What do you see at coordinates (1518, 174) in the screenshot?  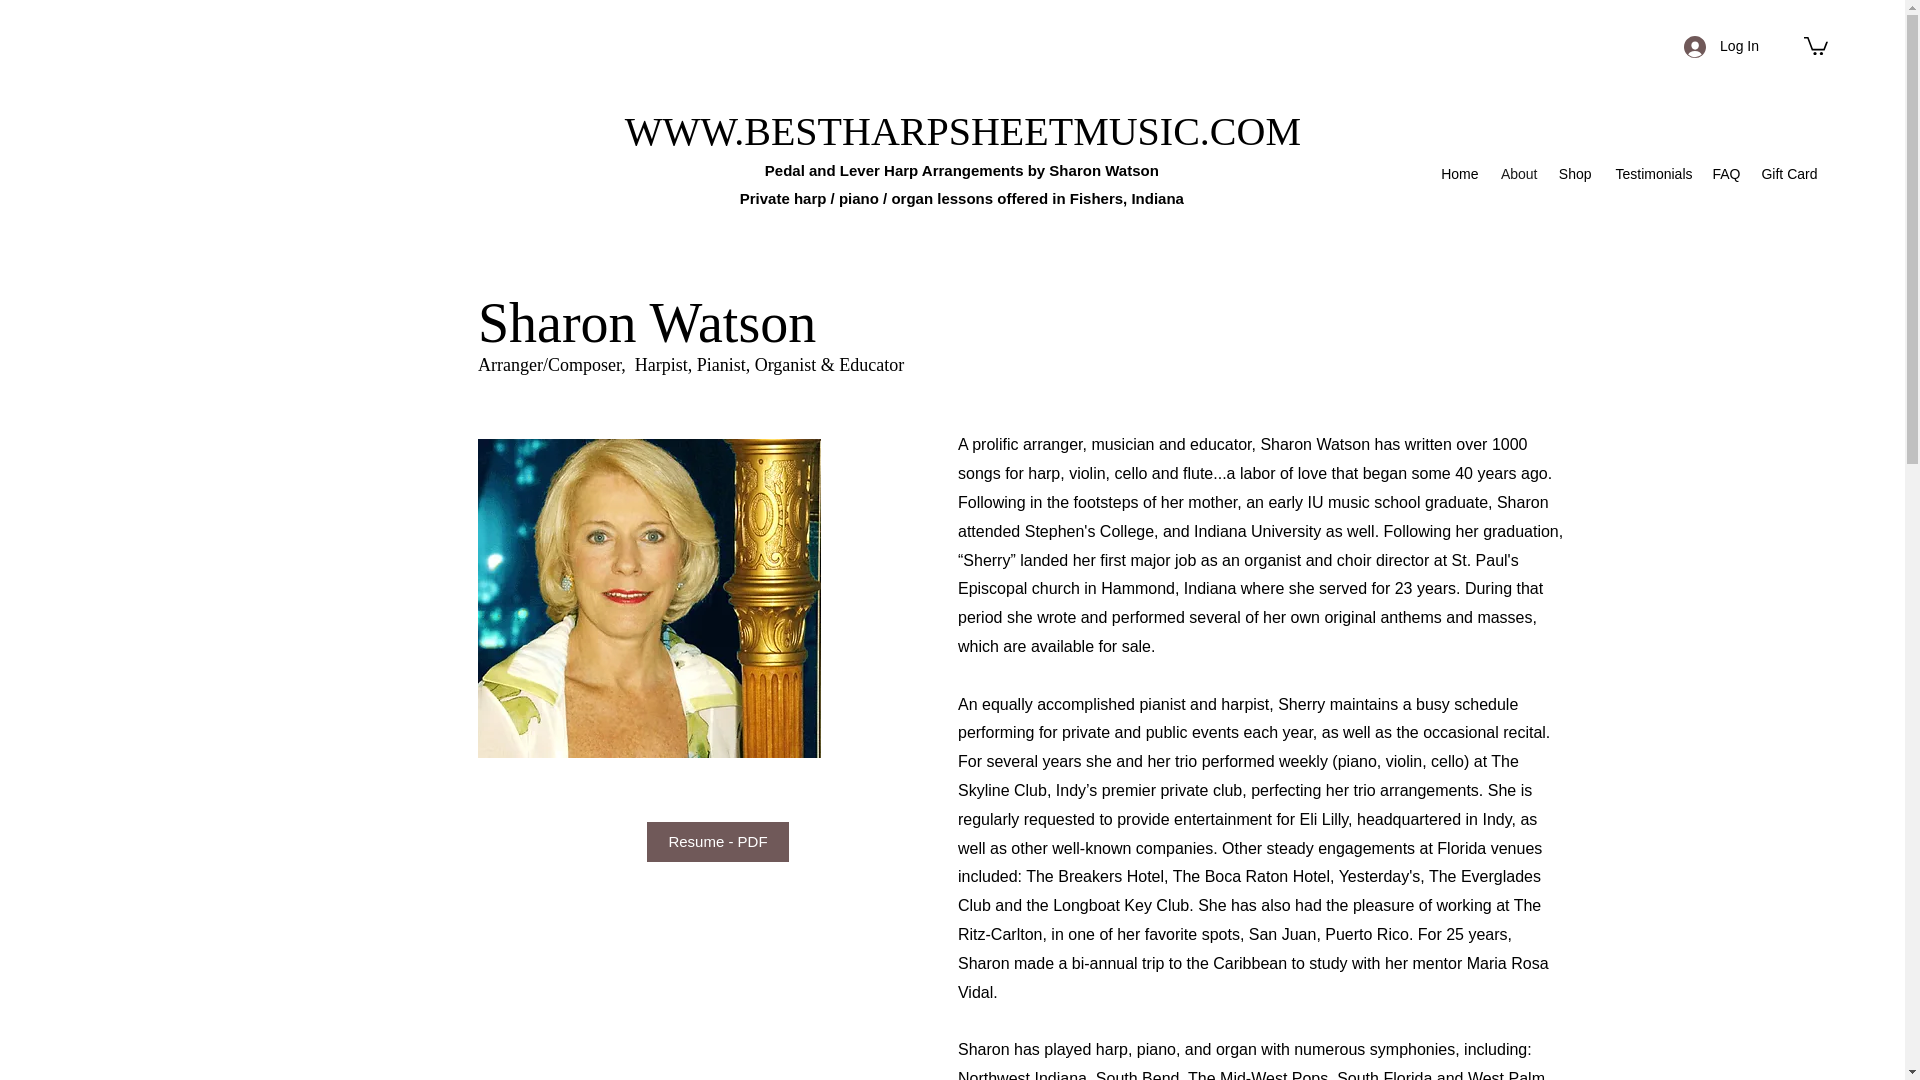 I see `About` at bounding box center [1518, 174].